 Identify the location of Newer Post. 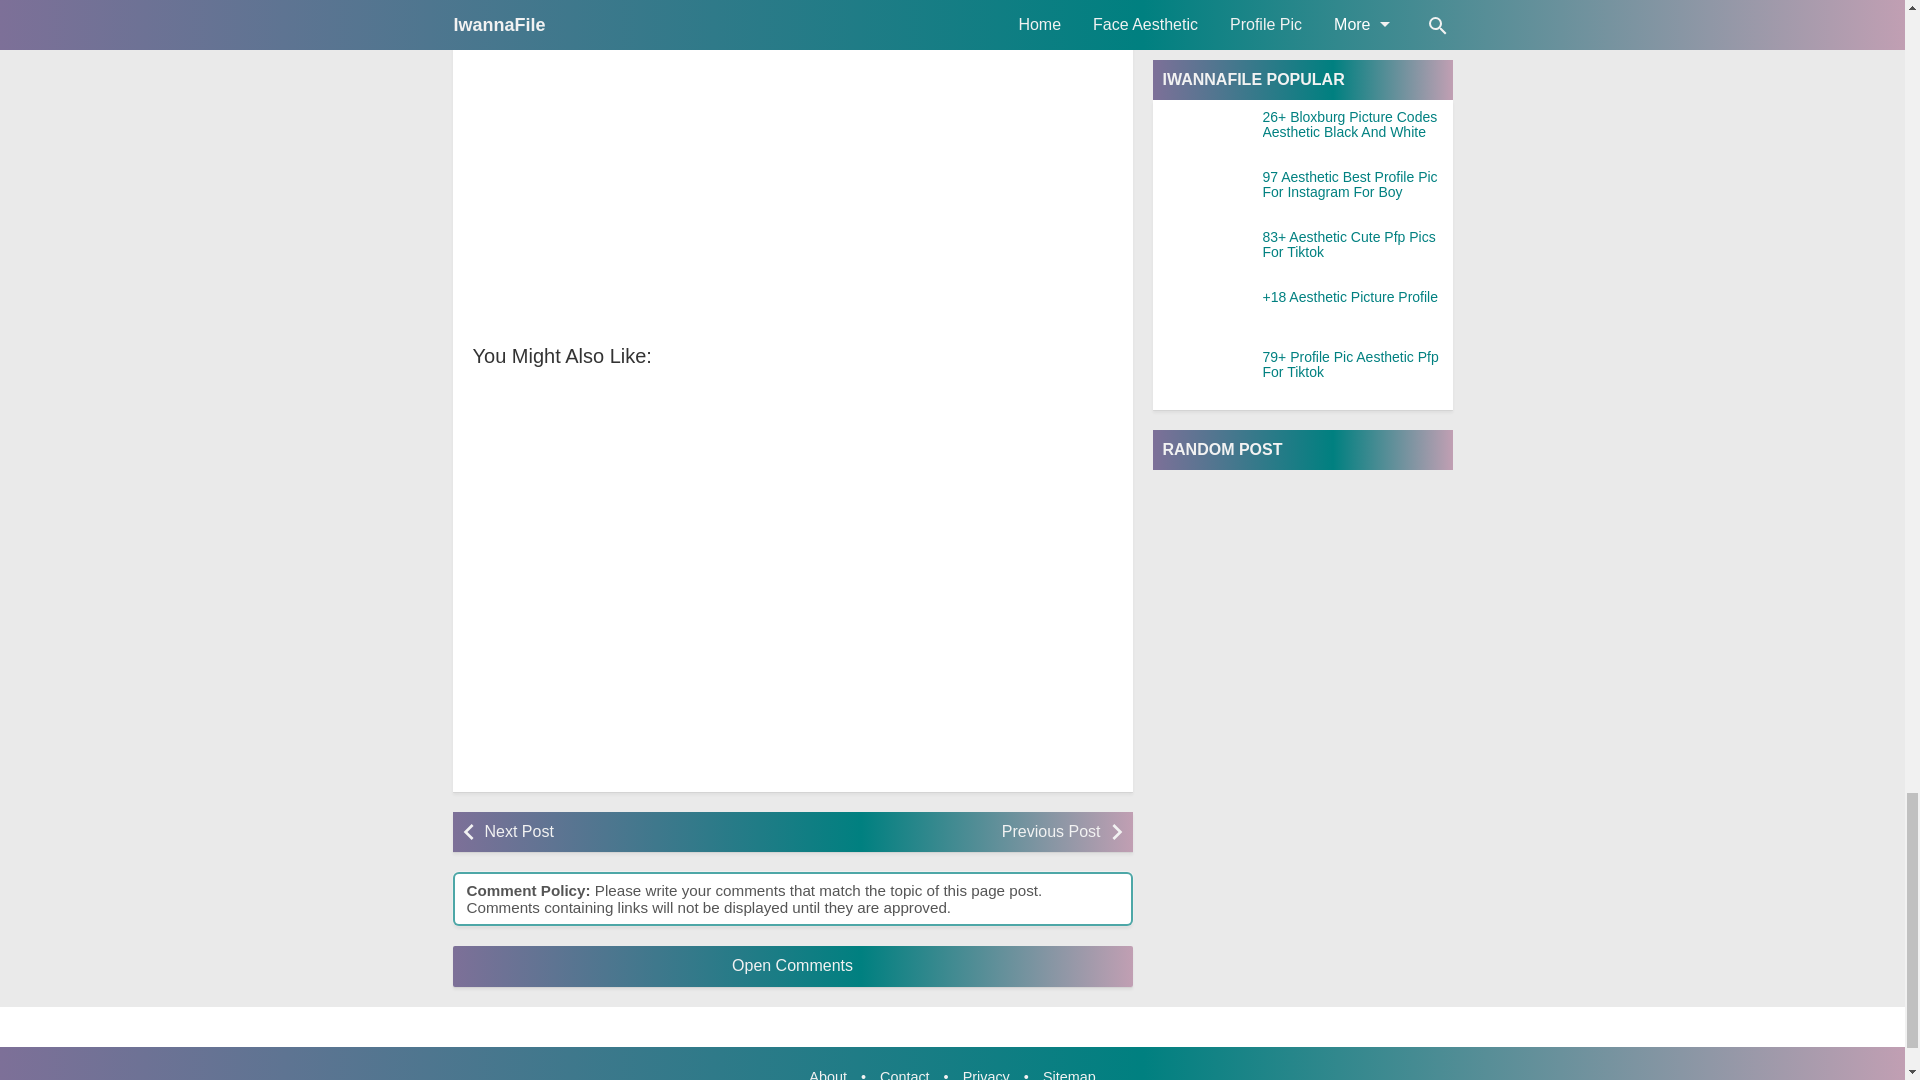
(632, 832).